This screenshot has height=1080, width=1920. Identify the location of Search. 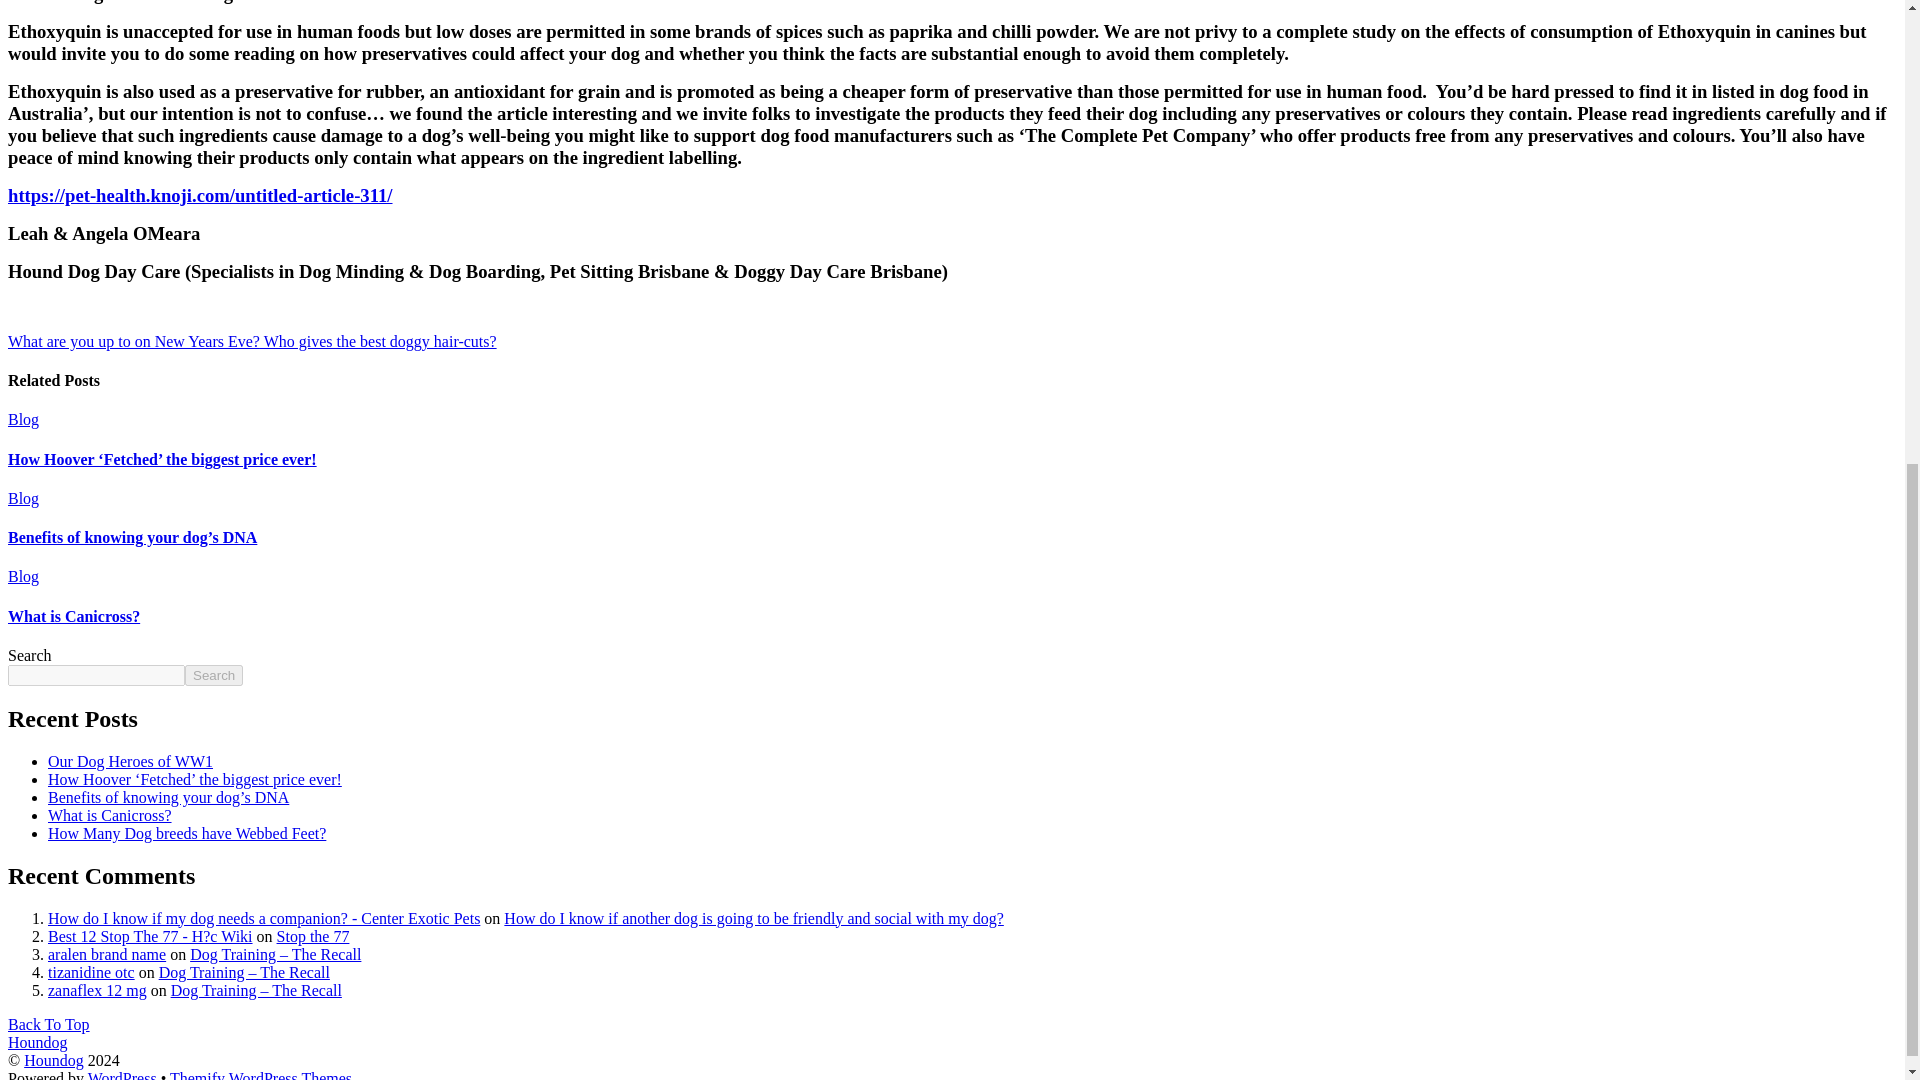
(214, 675).